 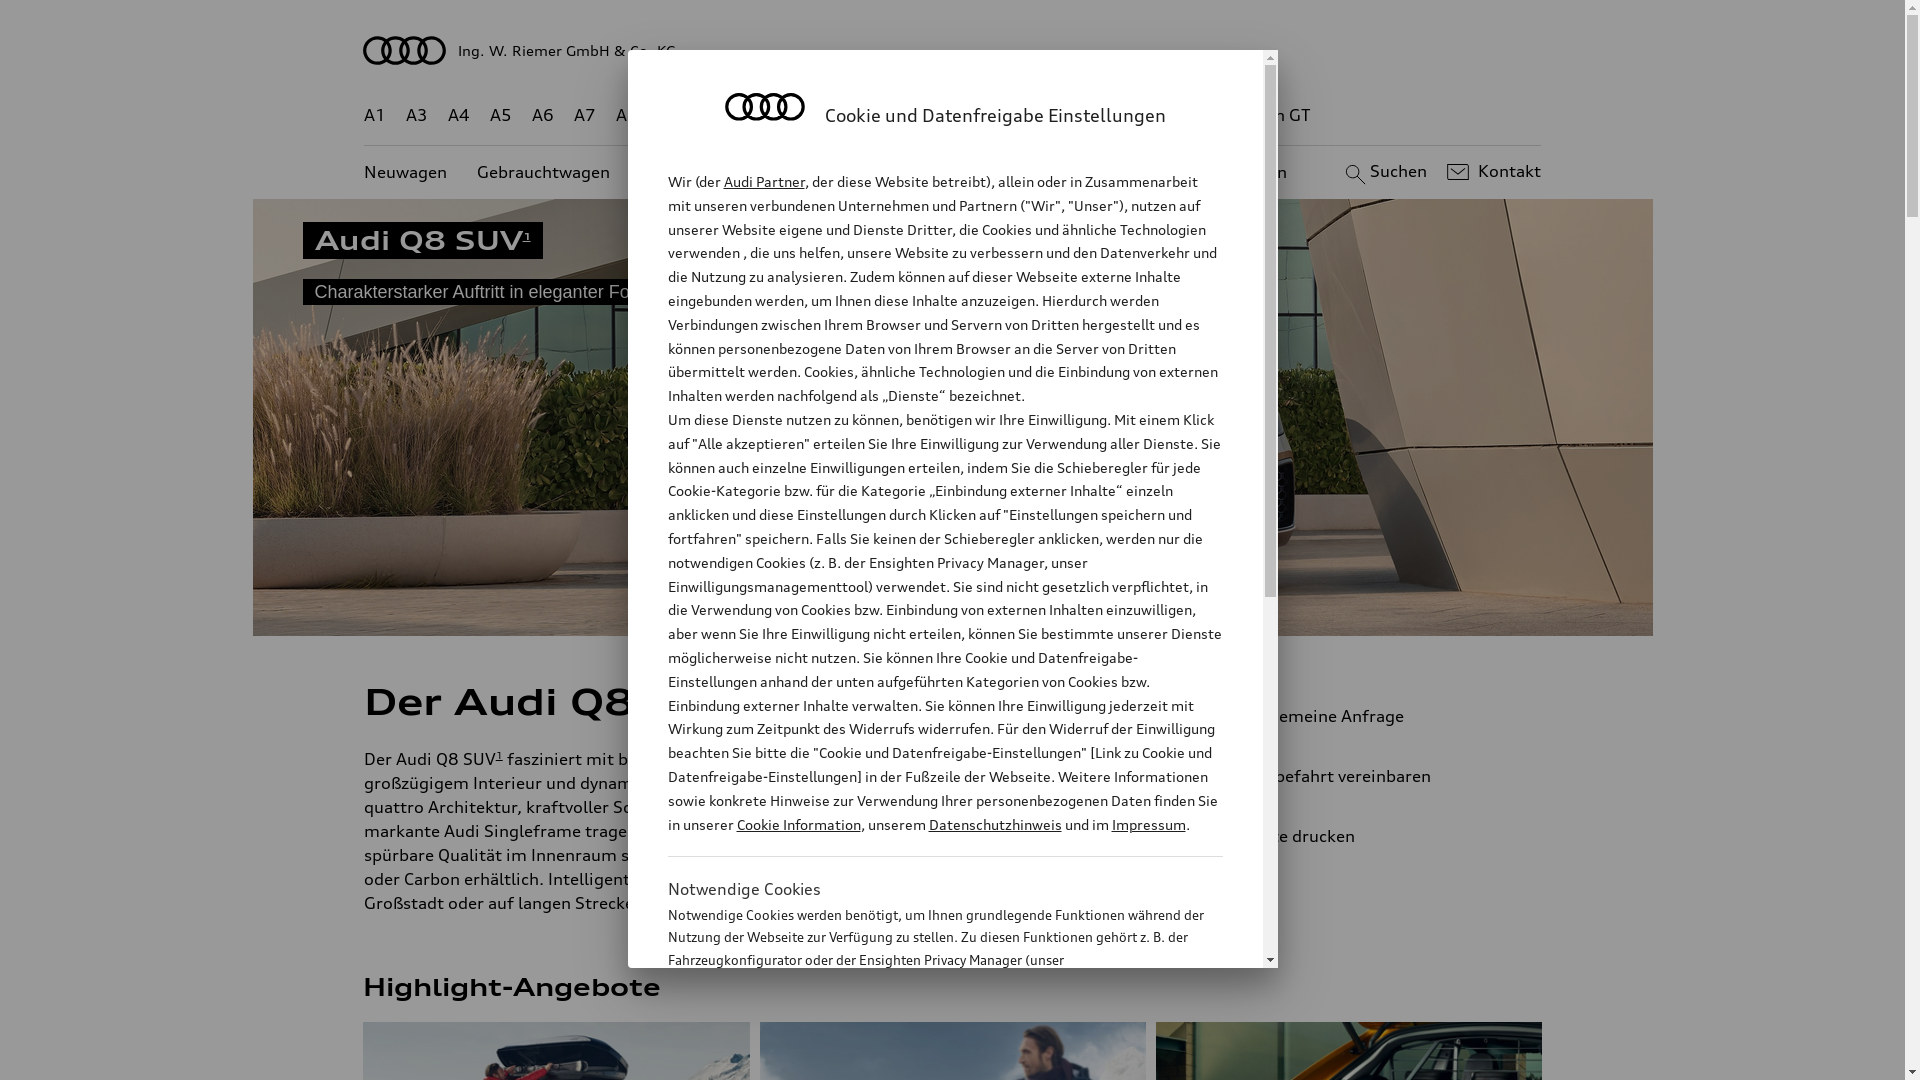 What do you see at coordinates (782, 116) in the screenshot?
I see `Q4 e-tron` at bounding box center [782, 116].